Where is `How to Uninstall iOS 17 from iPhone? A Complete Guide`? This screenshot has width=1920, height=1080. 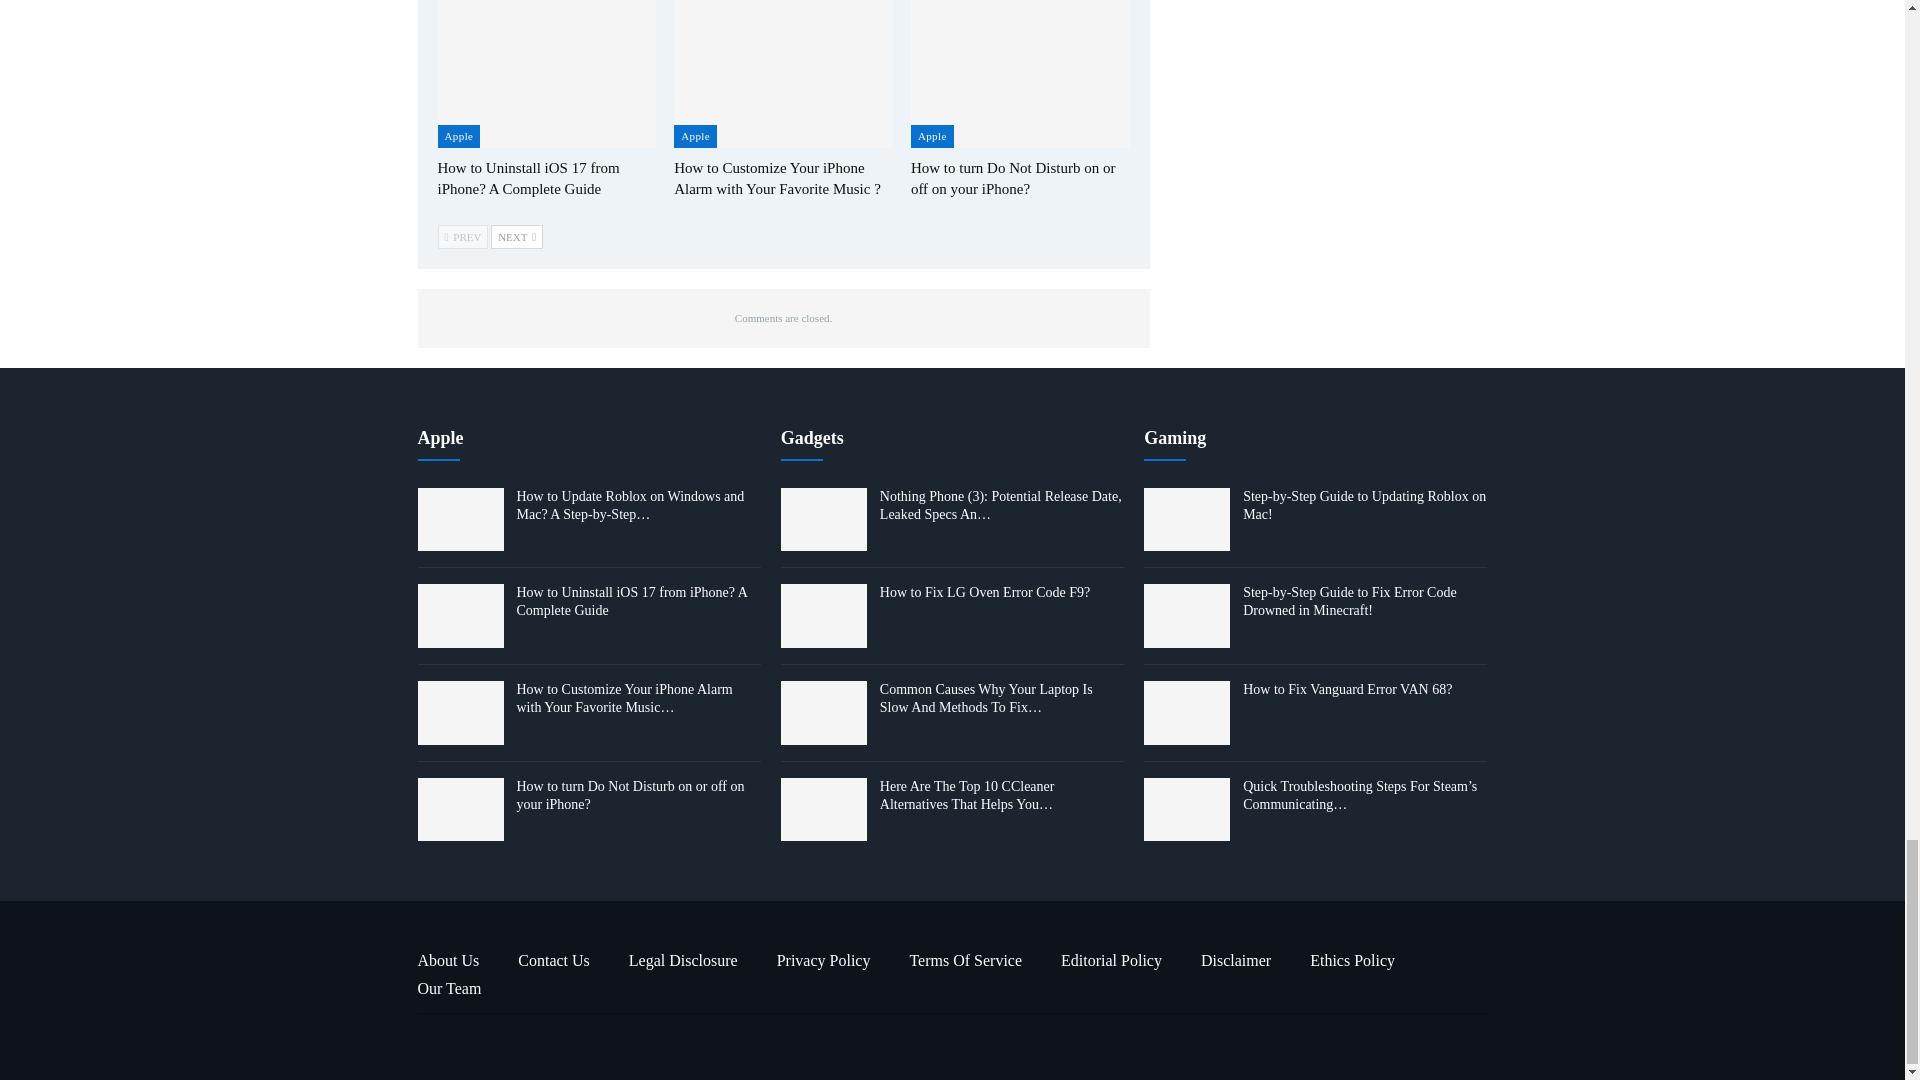 How to Uninstall iOS 17 from iPhone? A Complete Guide is located at coordinates (546, 74).